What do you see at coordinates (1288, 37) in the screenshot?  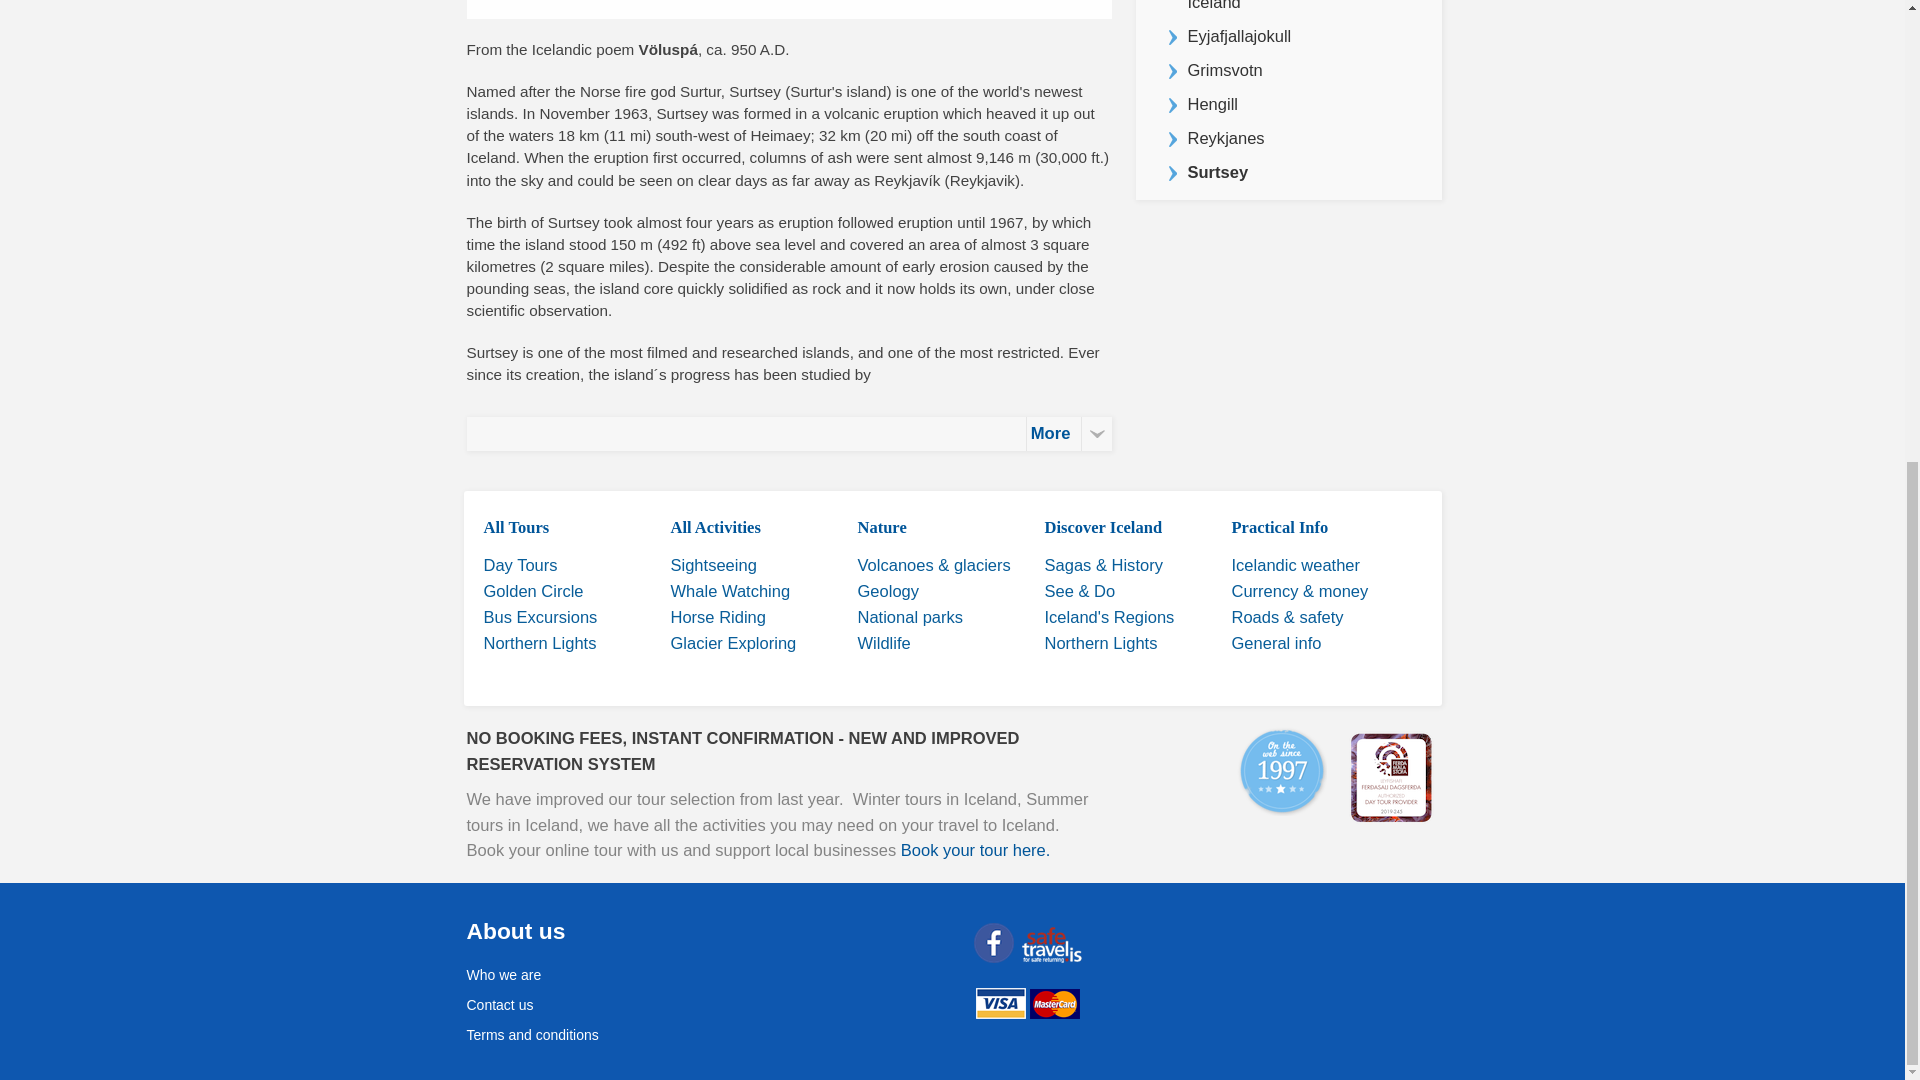 I see `Eyjafjallajokull` at bounding box center [1288, 37].